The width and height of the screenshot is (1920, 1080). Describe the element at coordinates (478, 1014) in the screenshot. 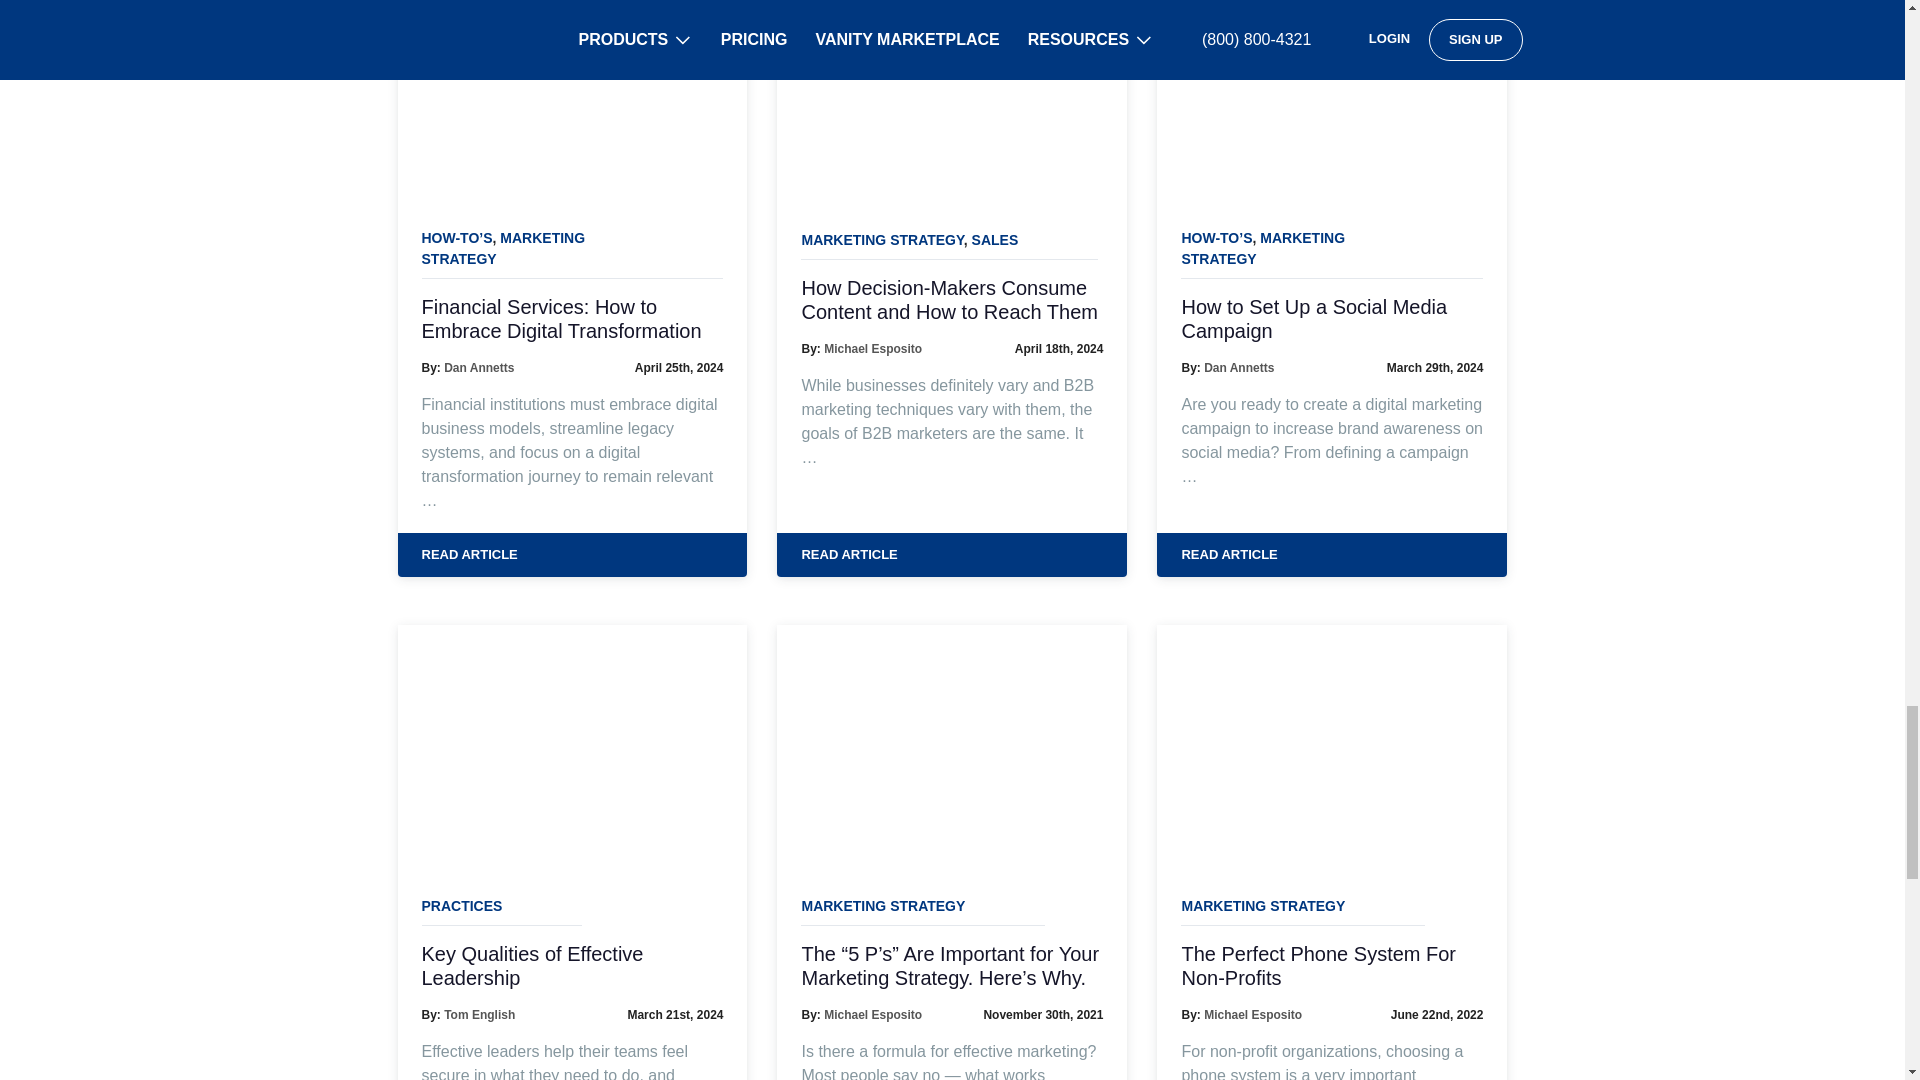

I see `Posts by Tom English` at that location.